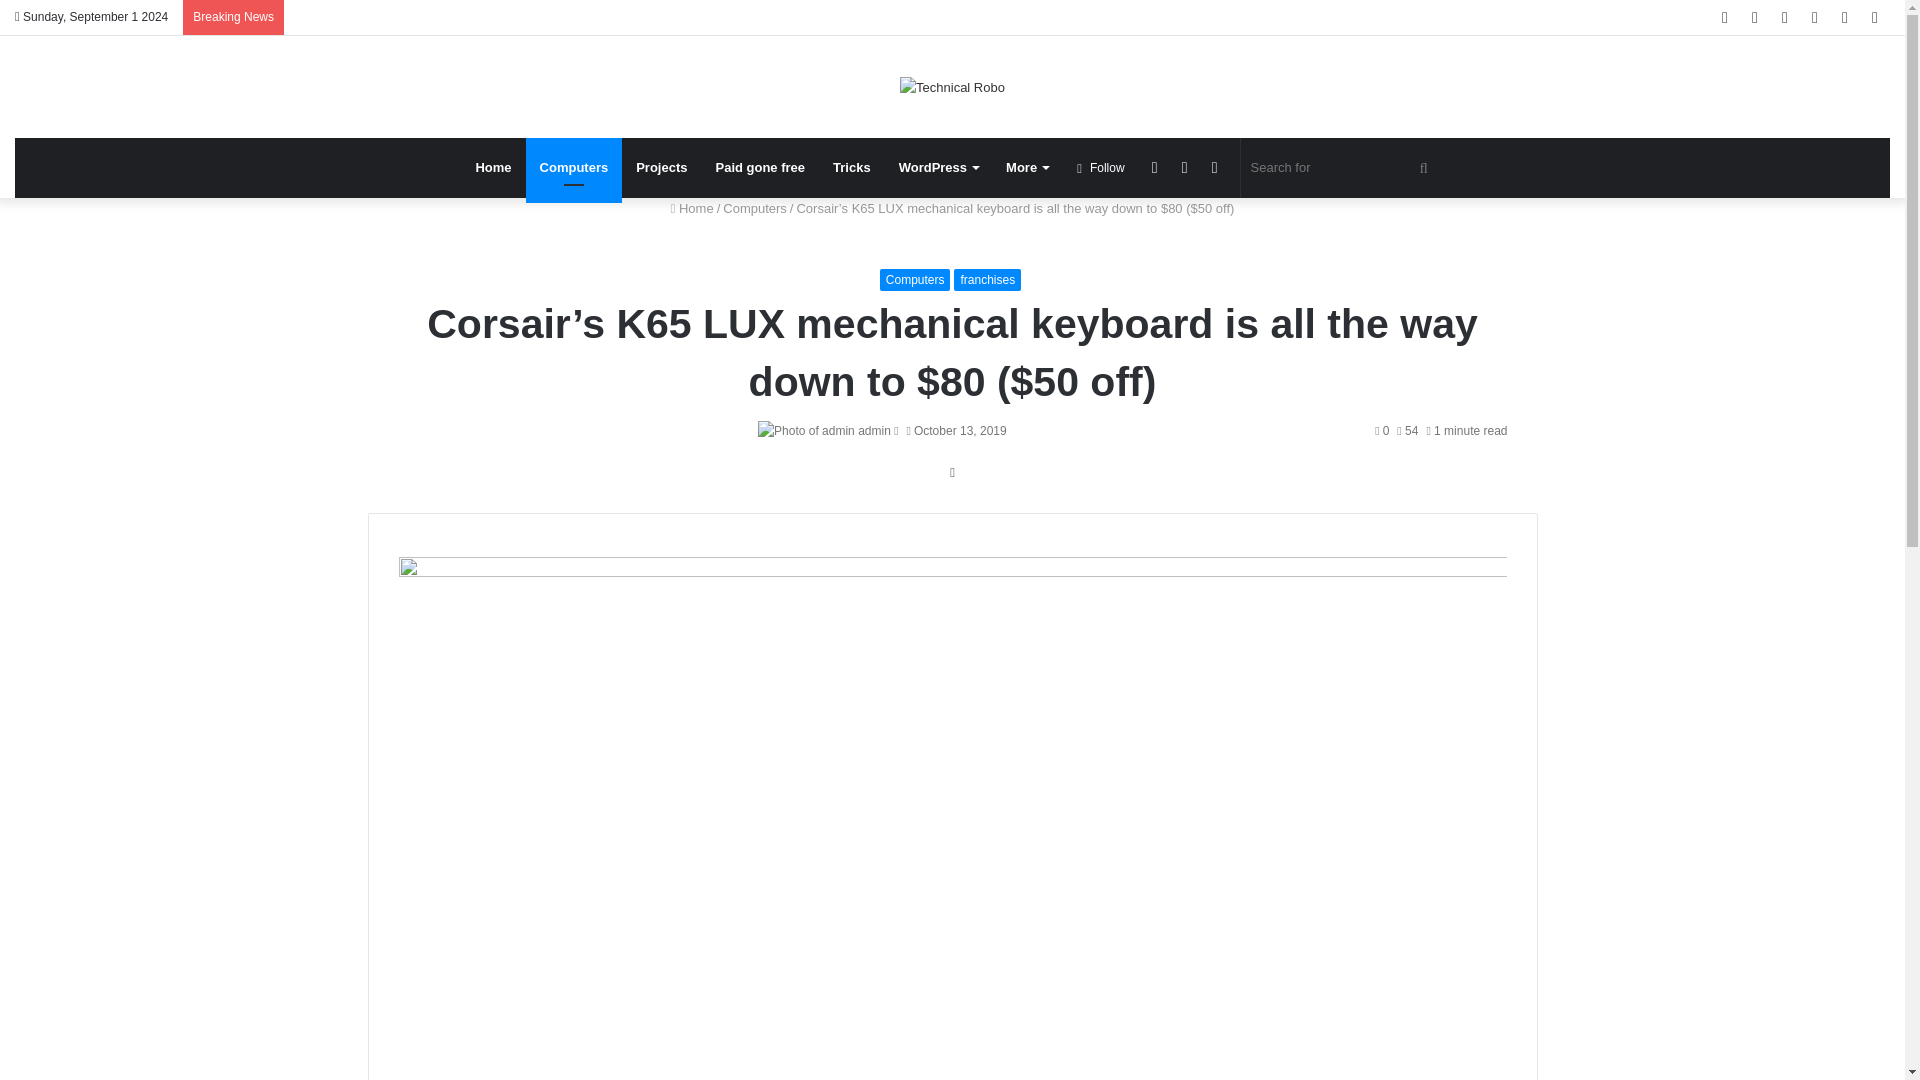 The width and height of the screenshot is (1920, 1080). Describe the element at coordinates (492, 168) in the screenshot. I see `Home` at that location.